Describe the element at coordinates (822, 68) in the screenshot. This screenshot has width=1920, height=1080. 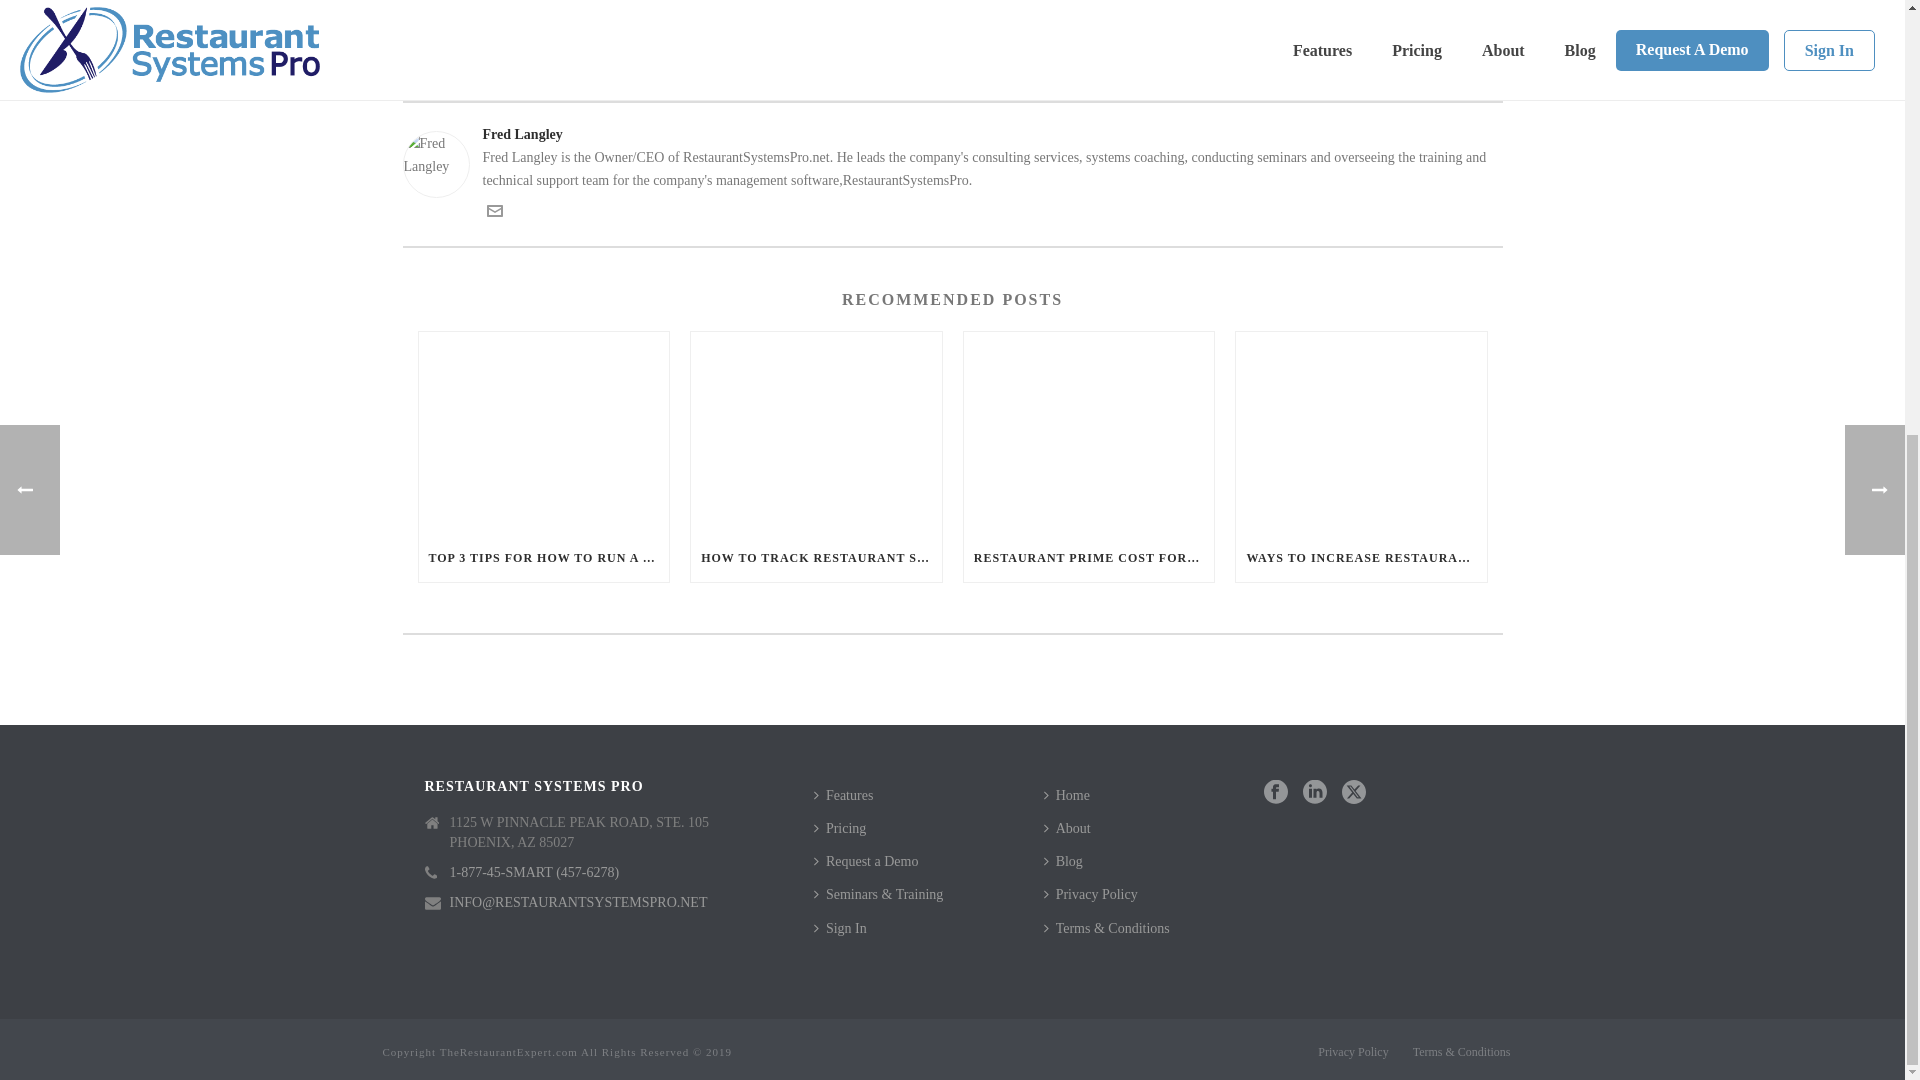
I see `Restaurant Expert` at that location.